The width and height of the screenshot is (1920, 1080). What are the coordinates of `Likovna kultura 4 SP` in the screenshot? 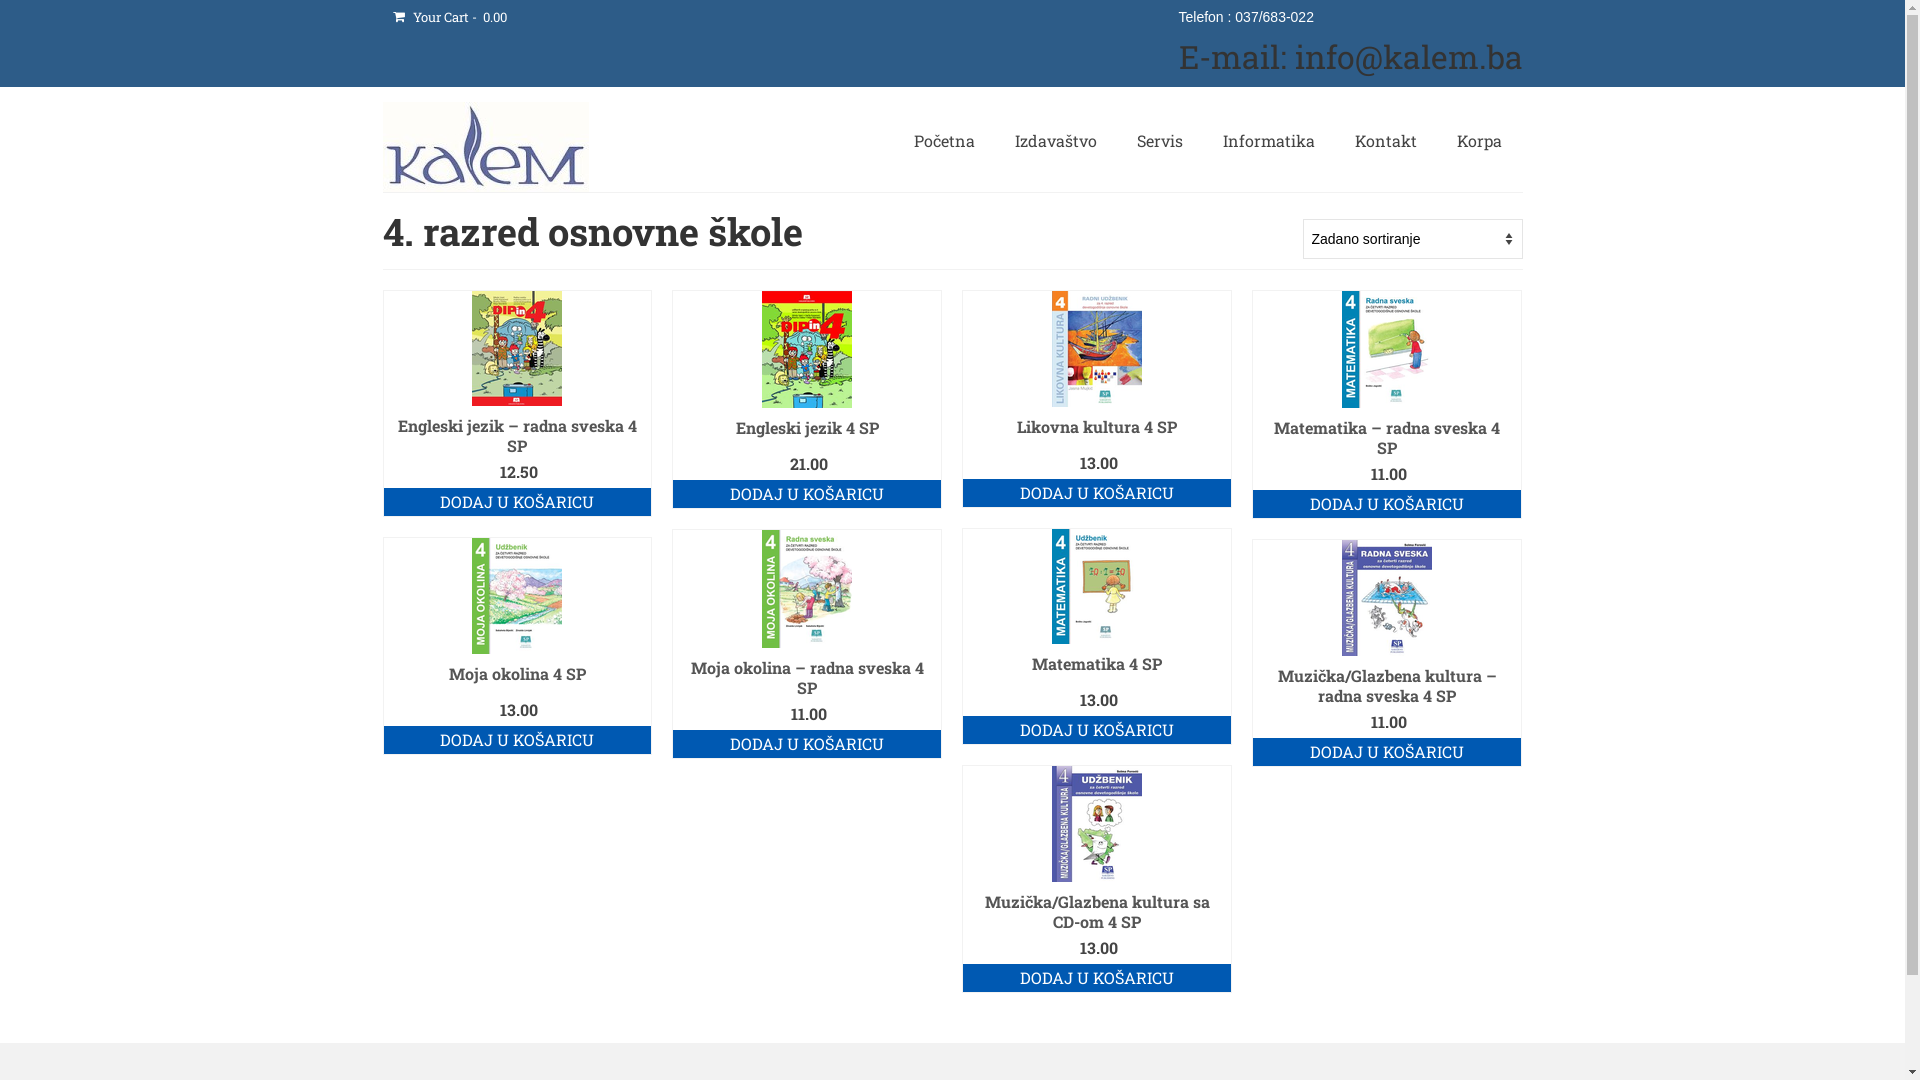 It's located at (1097, 426).